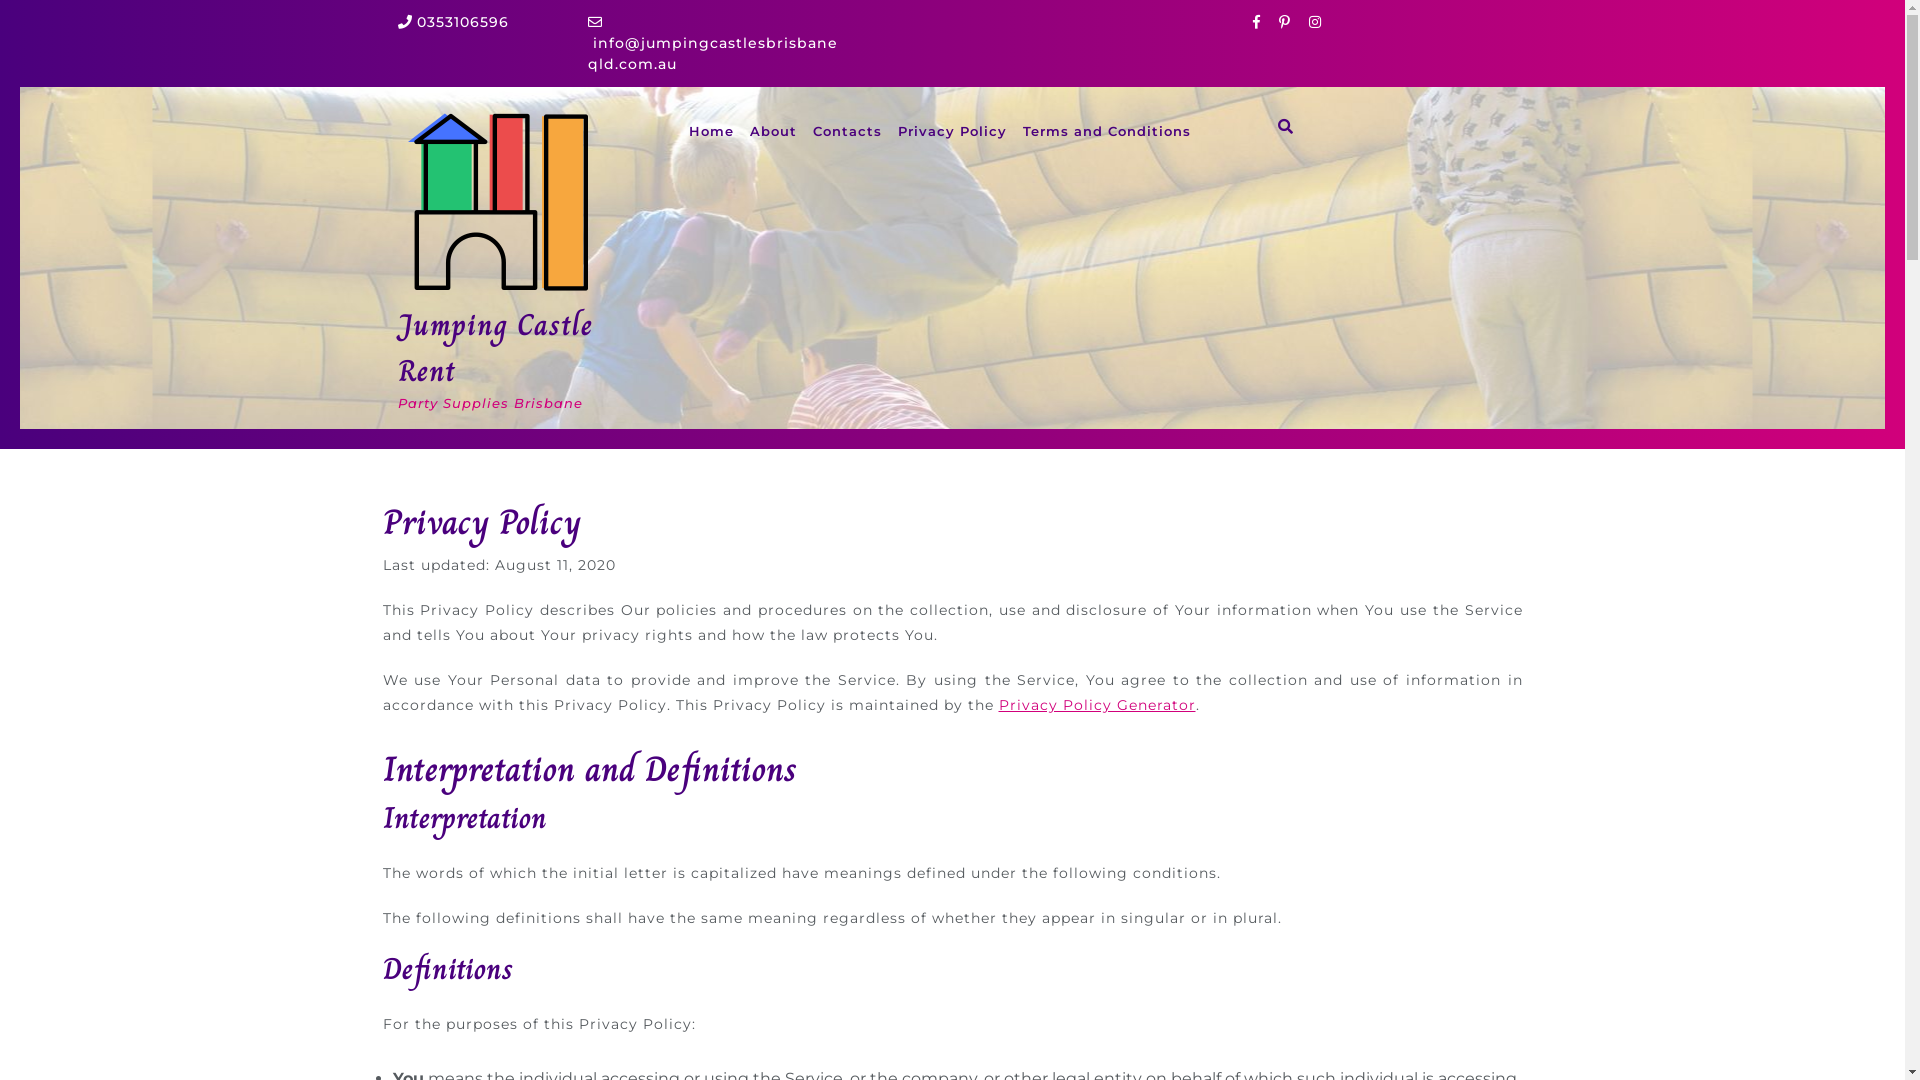  What do you see at coordinates (1322, 22) in the screenshot?
I see `Instagram` at bounding box center [1322, 22].